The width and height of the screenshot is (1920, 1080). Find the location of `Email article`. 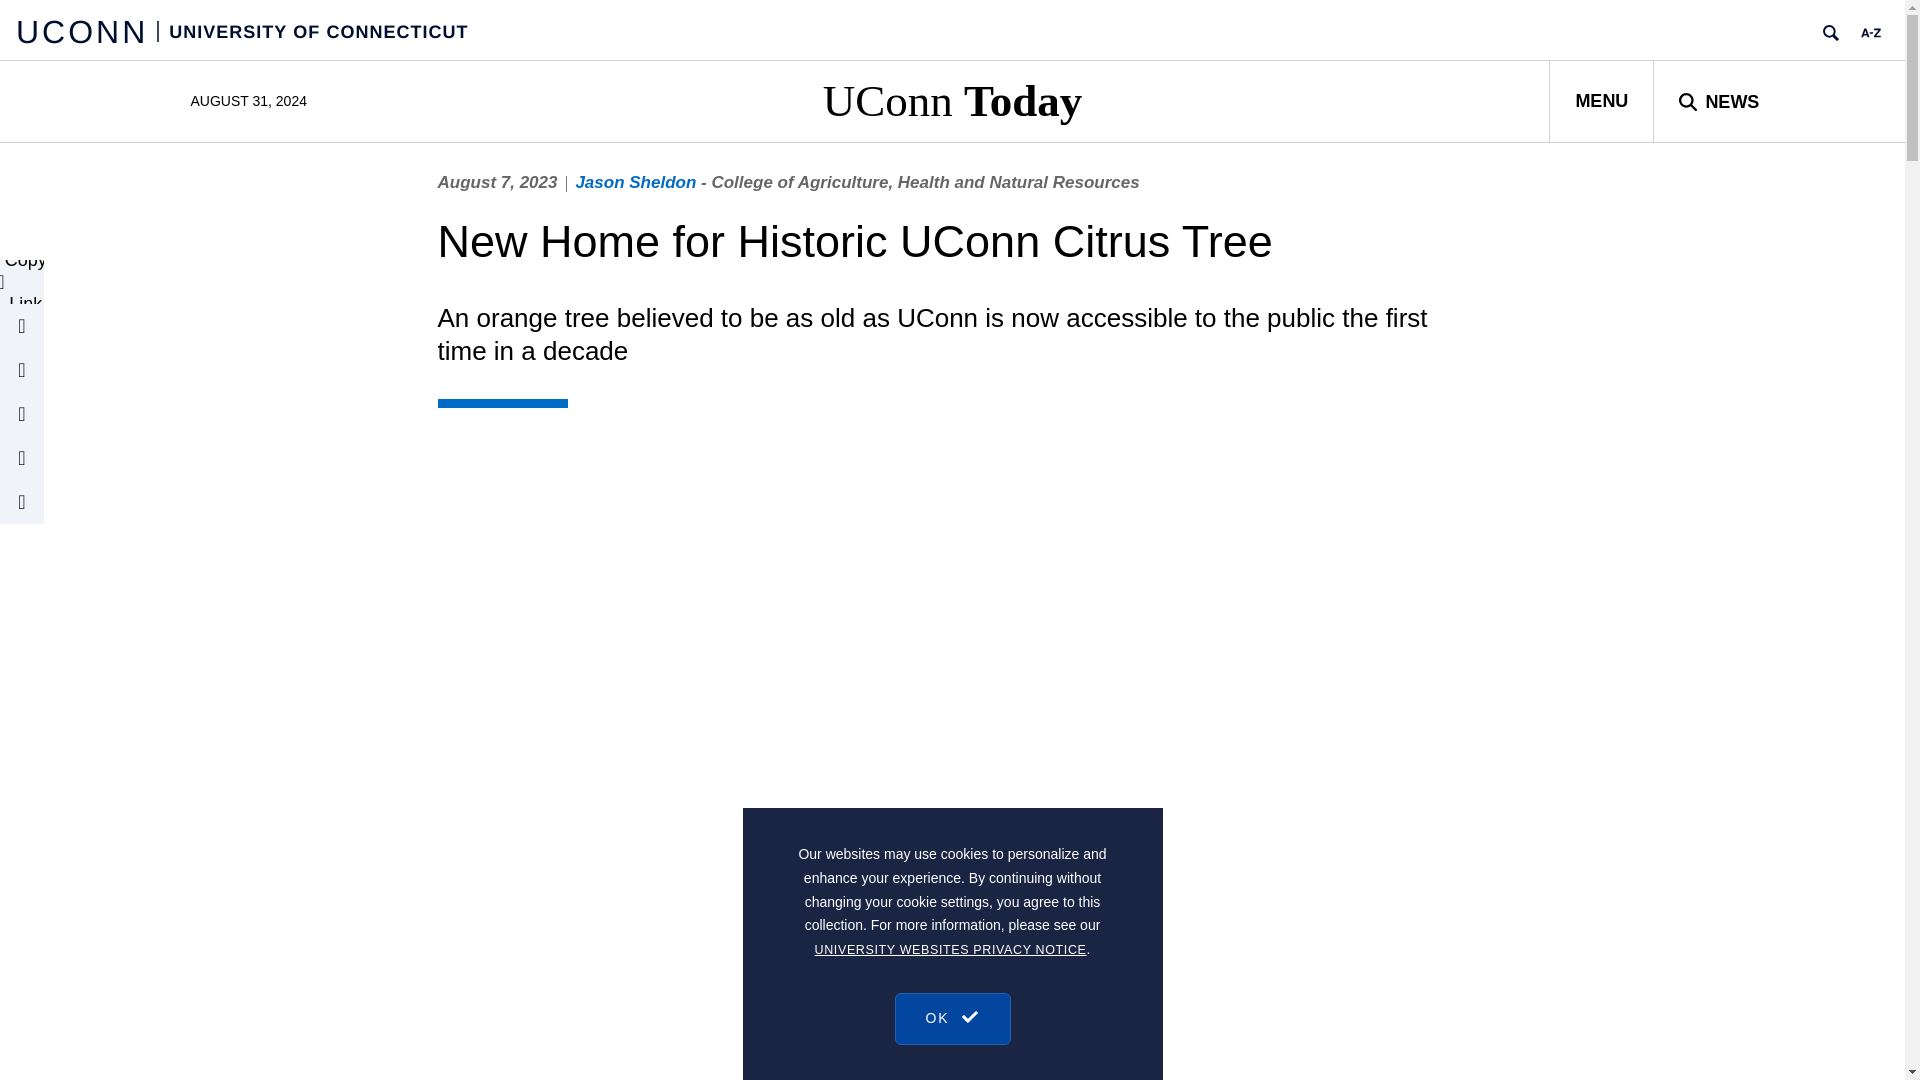

Email article is located at coordinates (22, 325).